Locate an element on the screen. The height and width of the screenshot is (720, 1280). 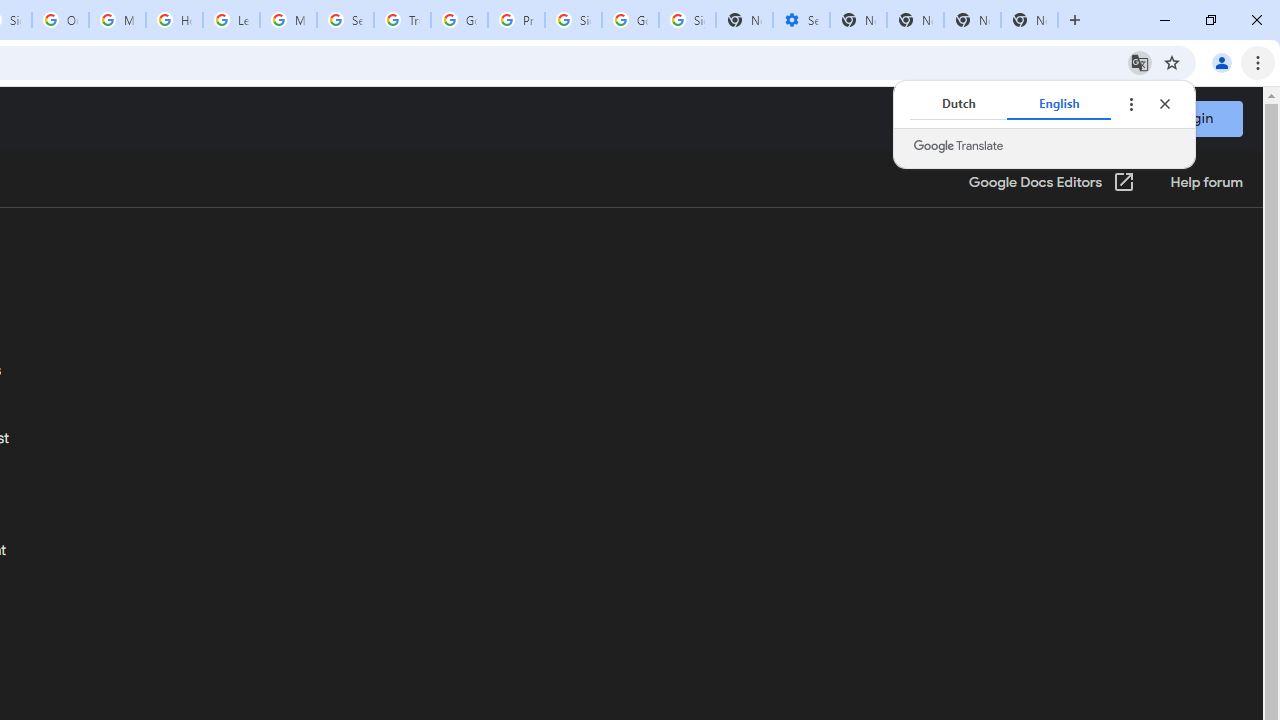
Settings - Performance is located at coordinates (801, 20).